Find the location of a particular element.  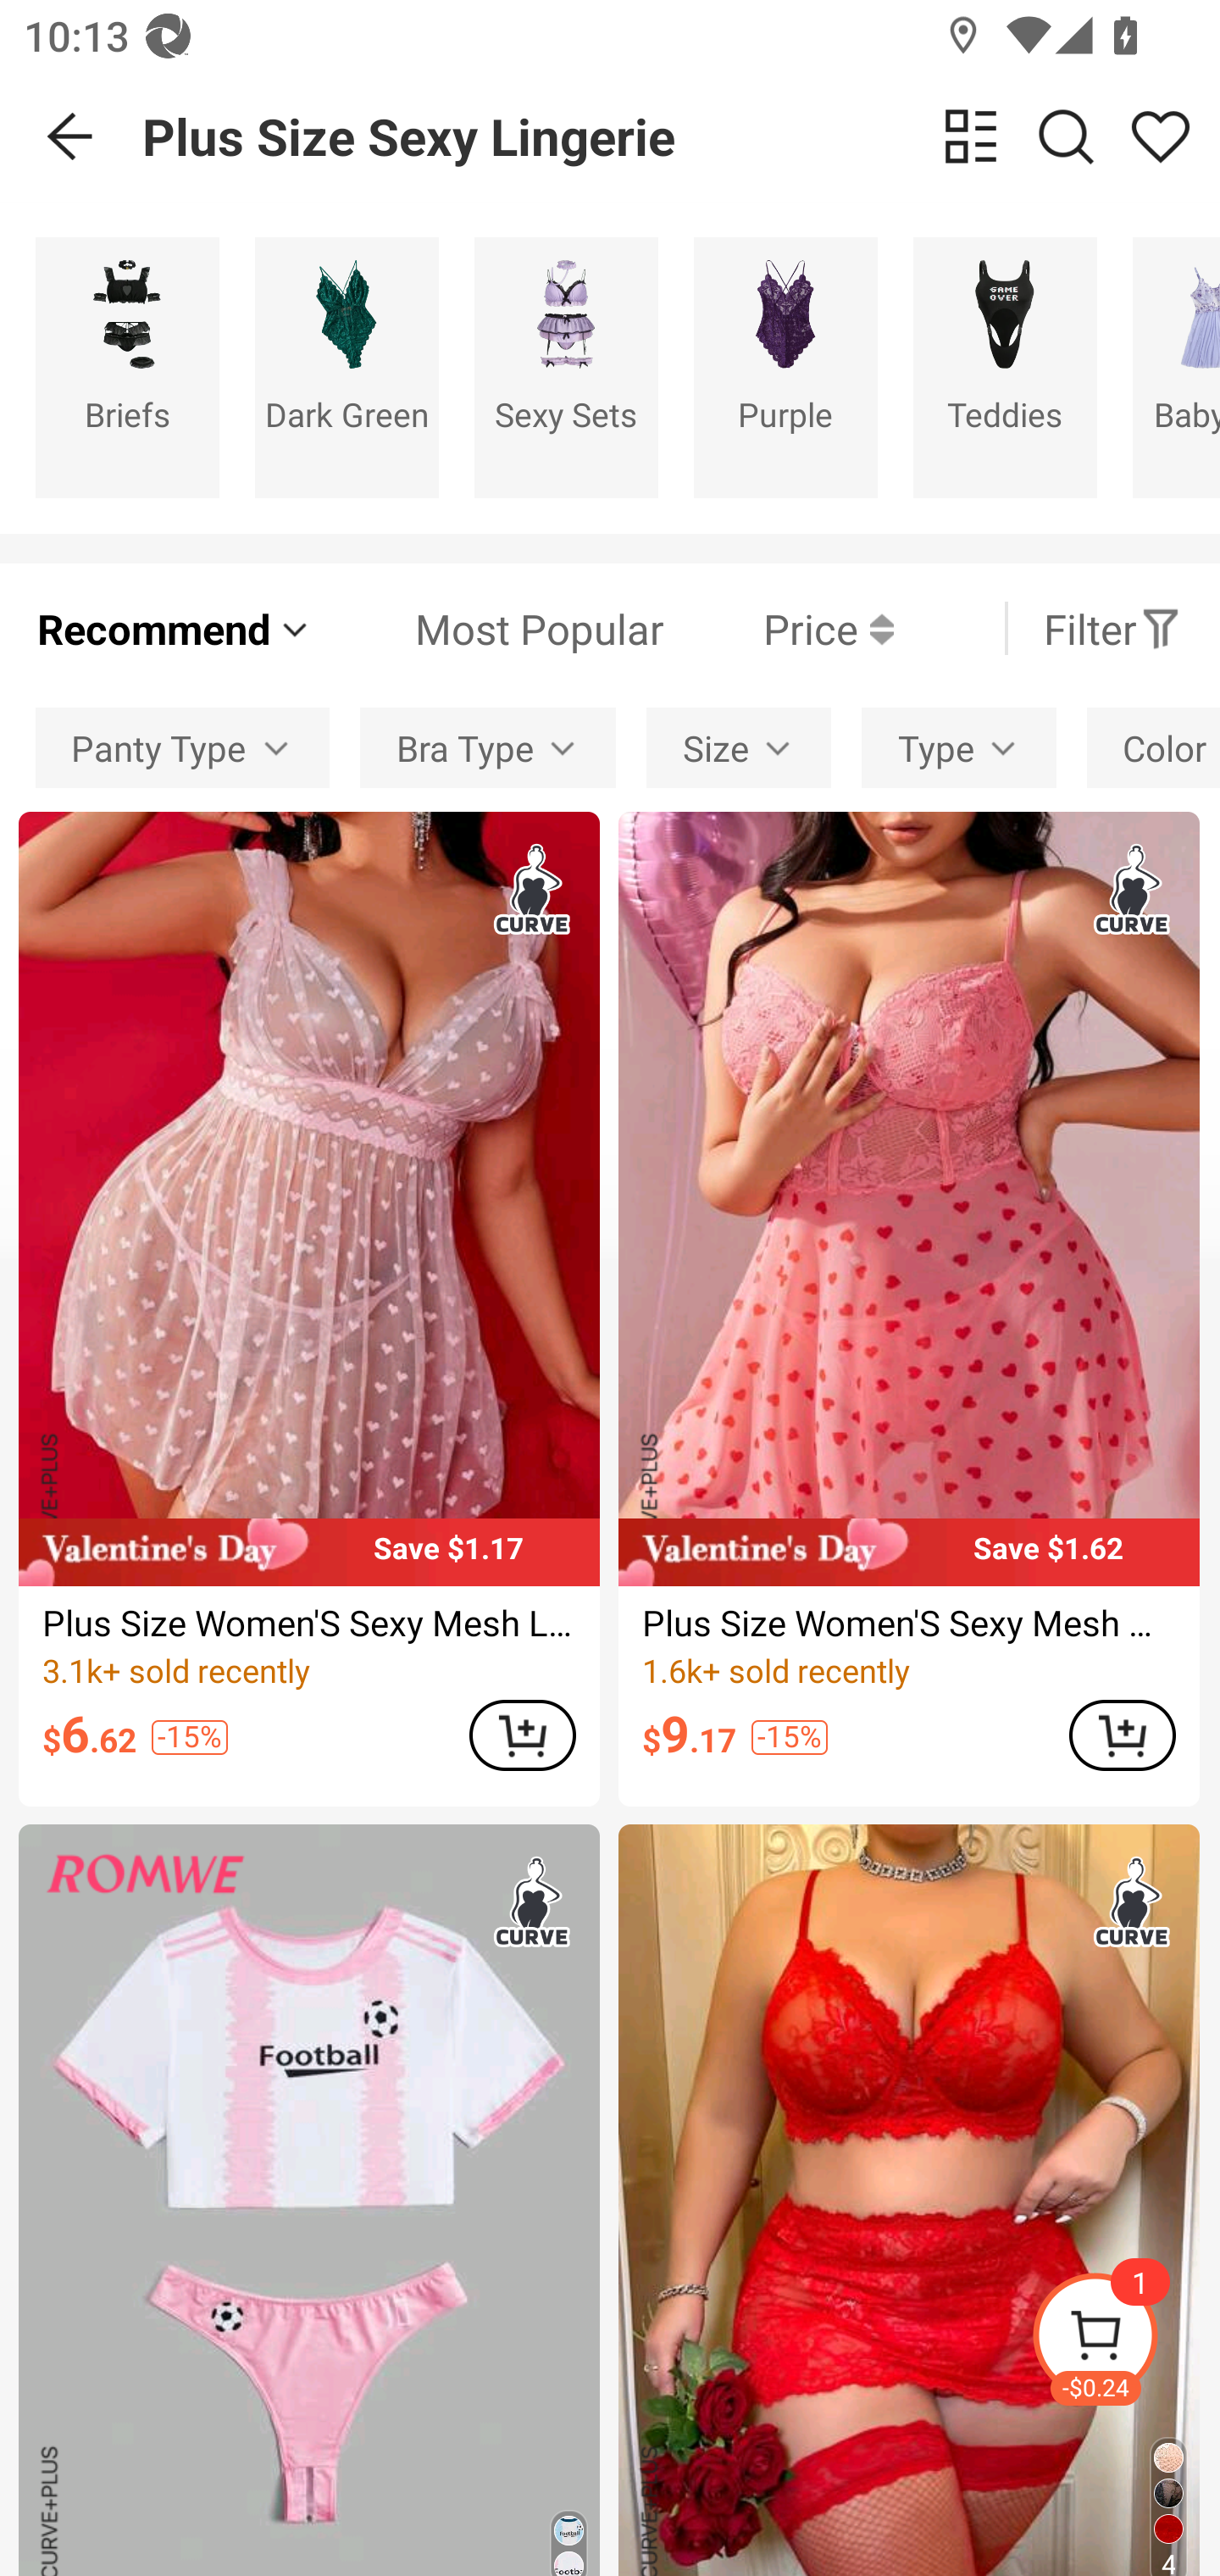

Teddies is located at coordinates (1005, 366).